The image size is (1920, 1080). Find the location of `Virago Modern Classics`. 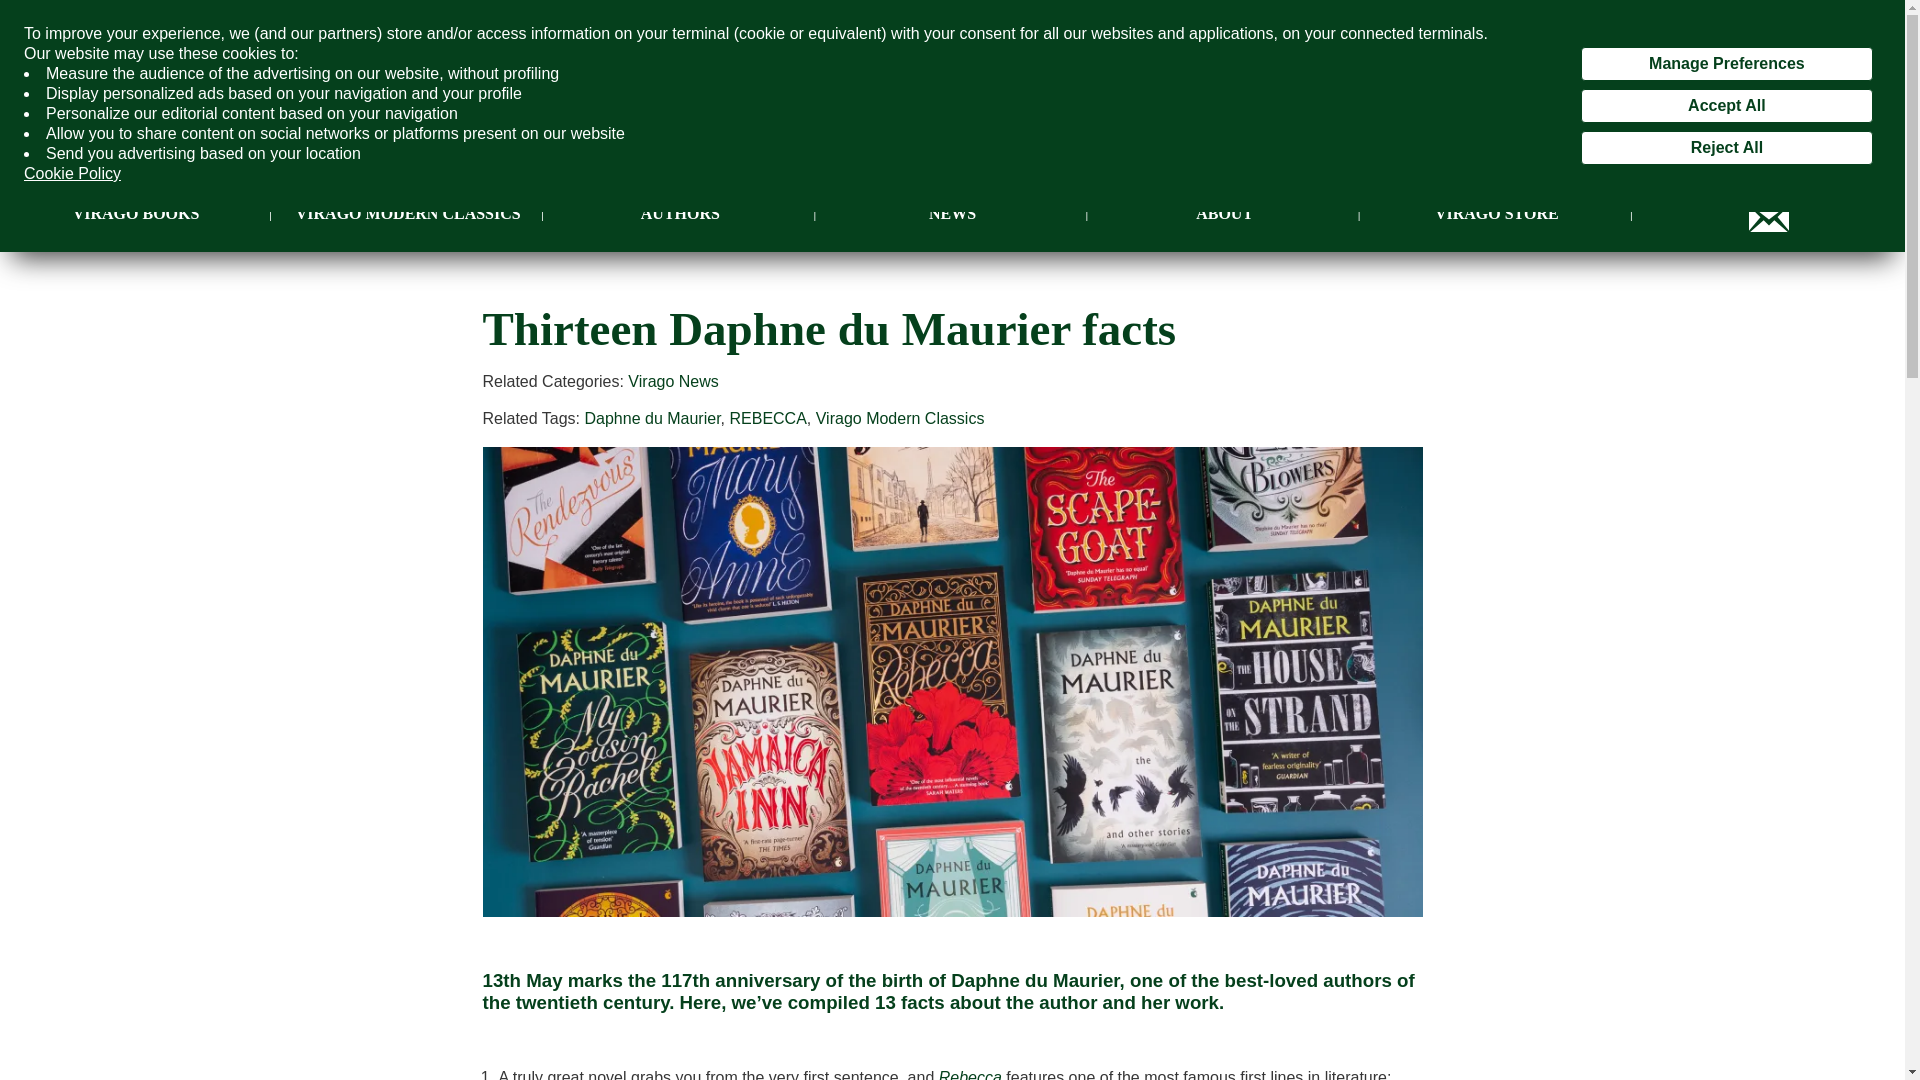

Virago Modern Classics is located at coordinates (900, 418).